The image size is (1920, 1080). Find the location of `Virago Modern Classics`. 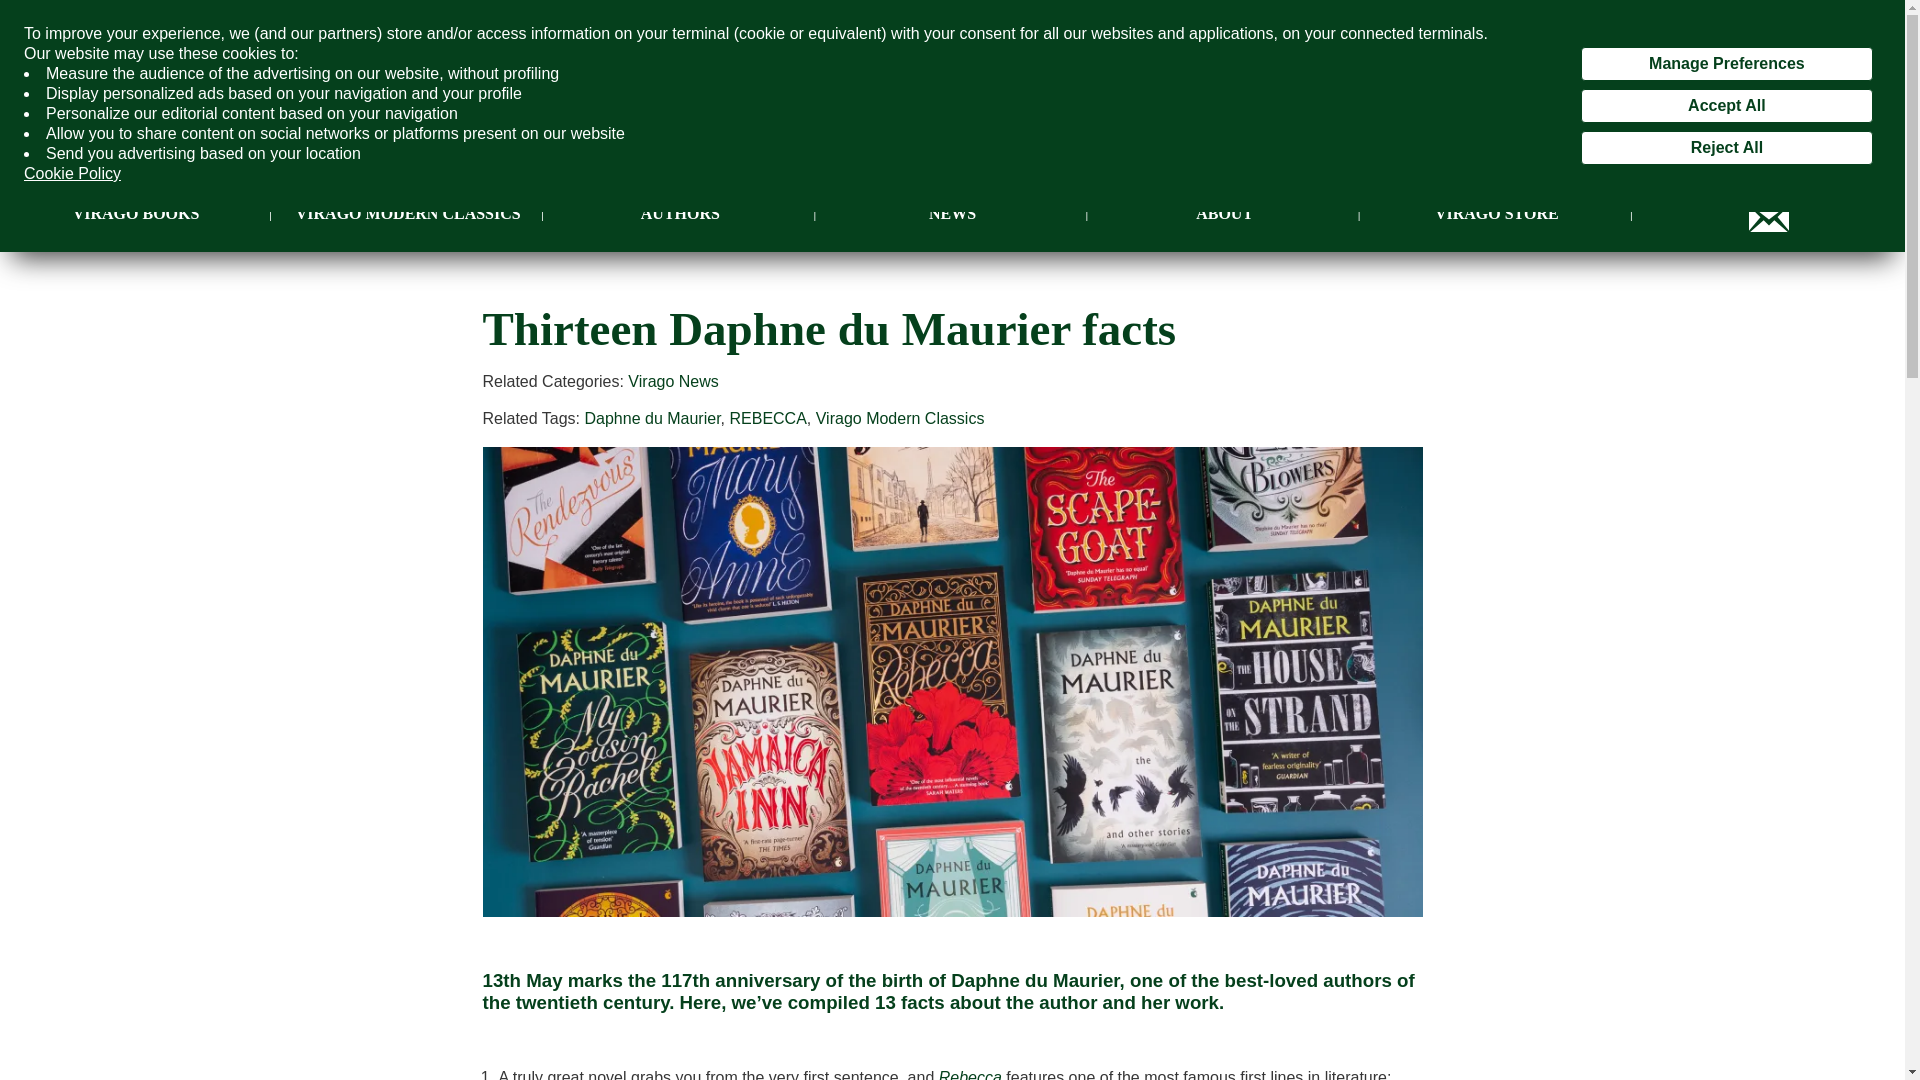

Virago Modern Classics is located at coordinates (900, 418).